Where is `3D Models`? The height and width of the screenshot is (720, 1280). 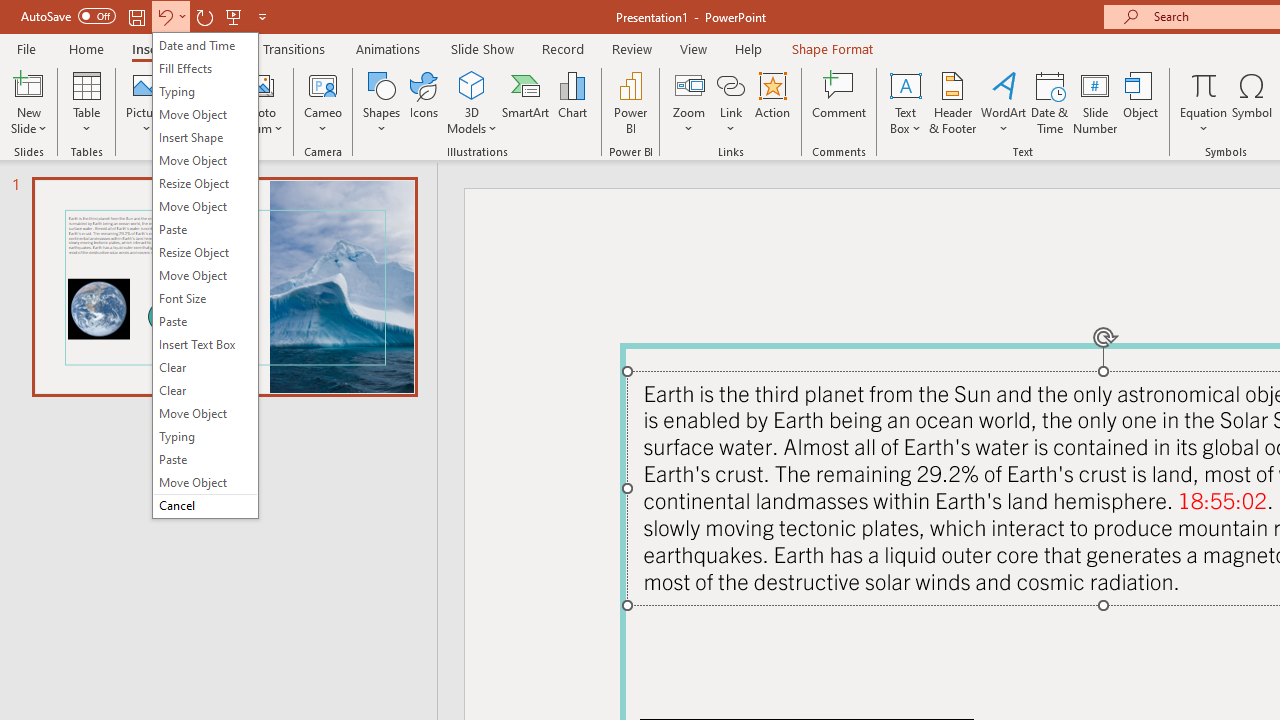 3D Models is located at coordinates (472, 84).